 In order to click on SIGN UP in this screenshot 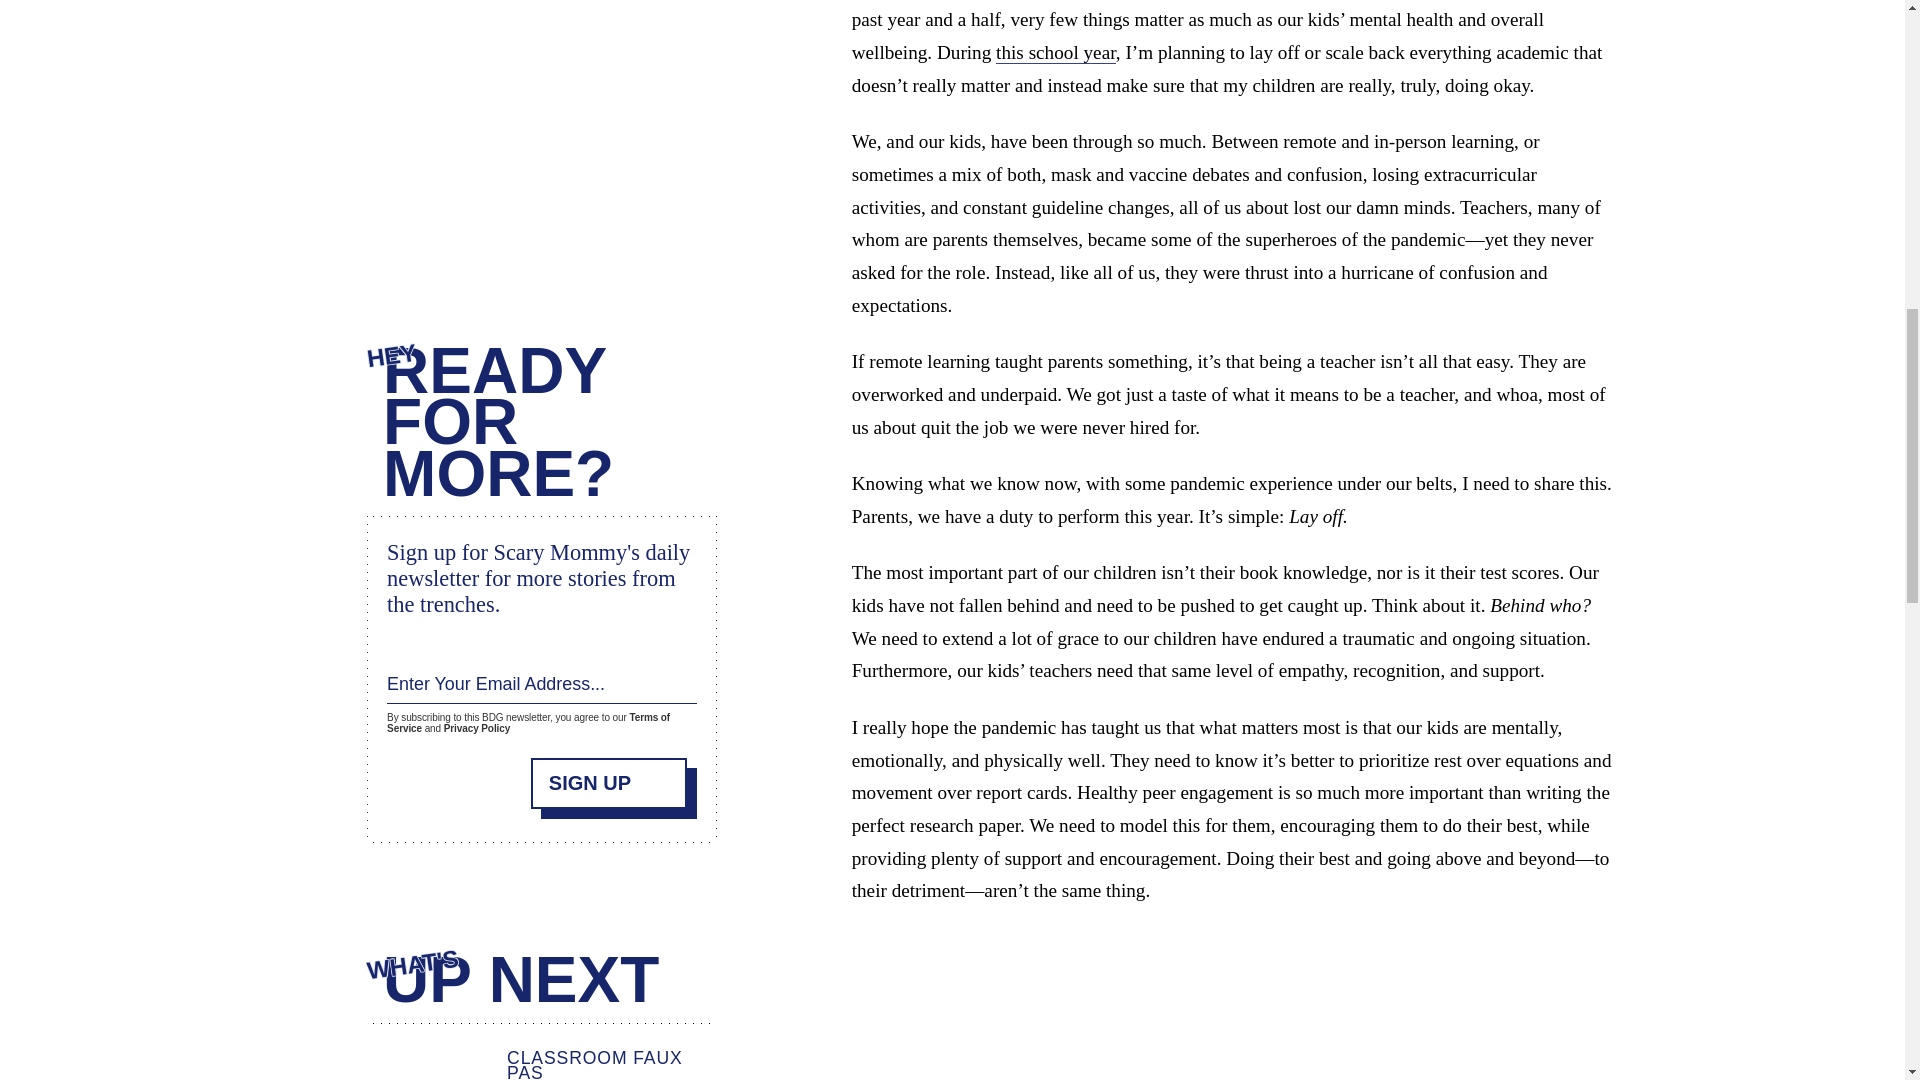, I will do `click(609, 780)`.